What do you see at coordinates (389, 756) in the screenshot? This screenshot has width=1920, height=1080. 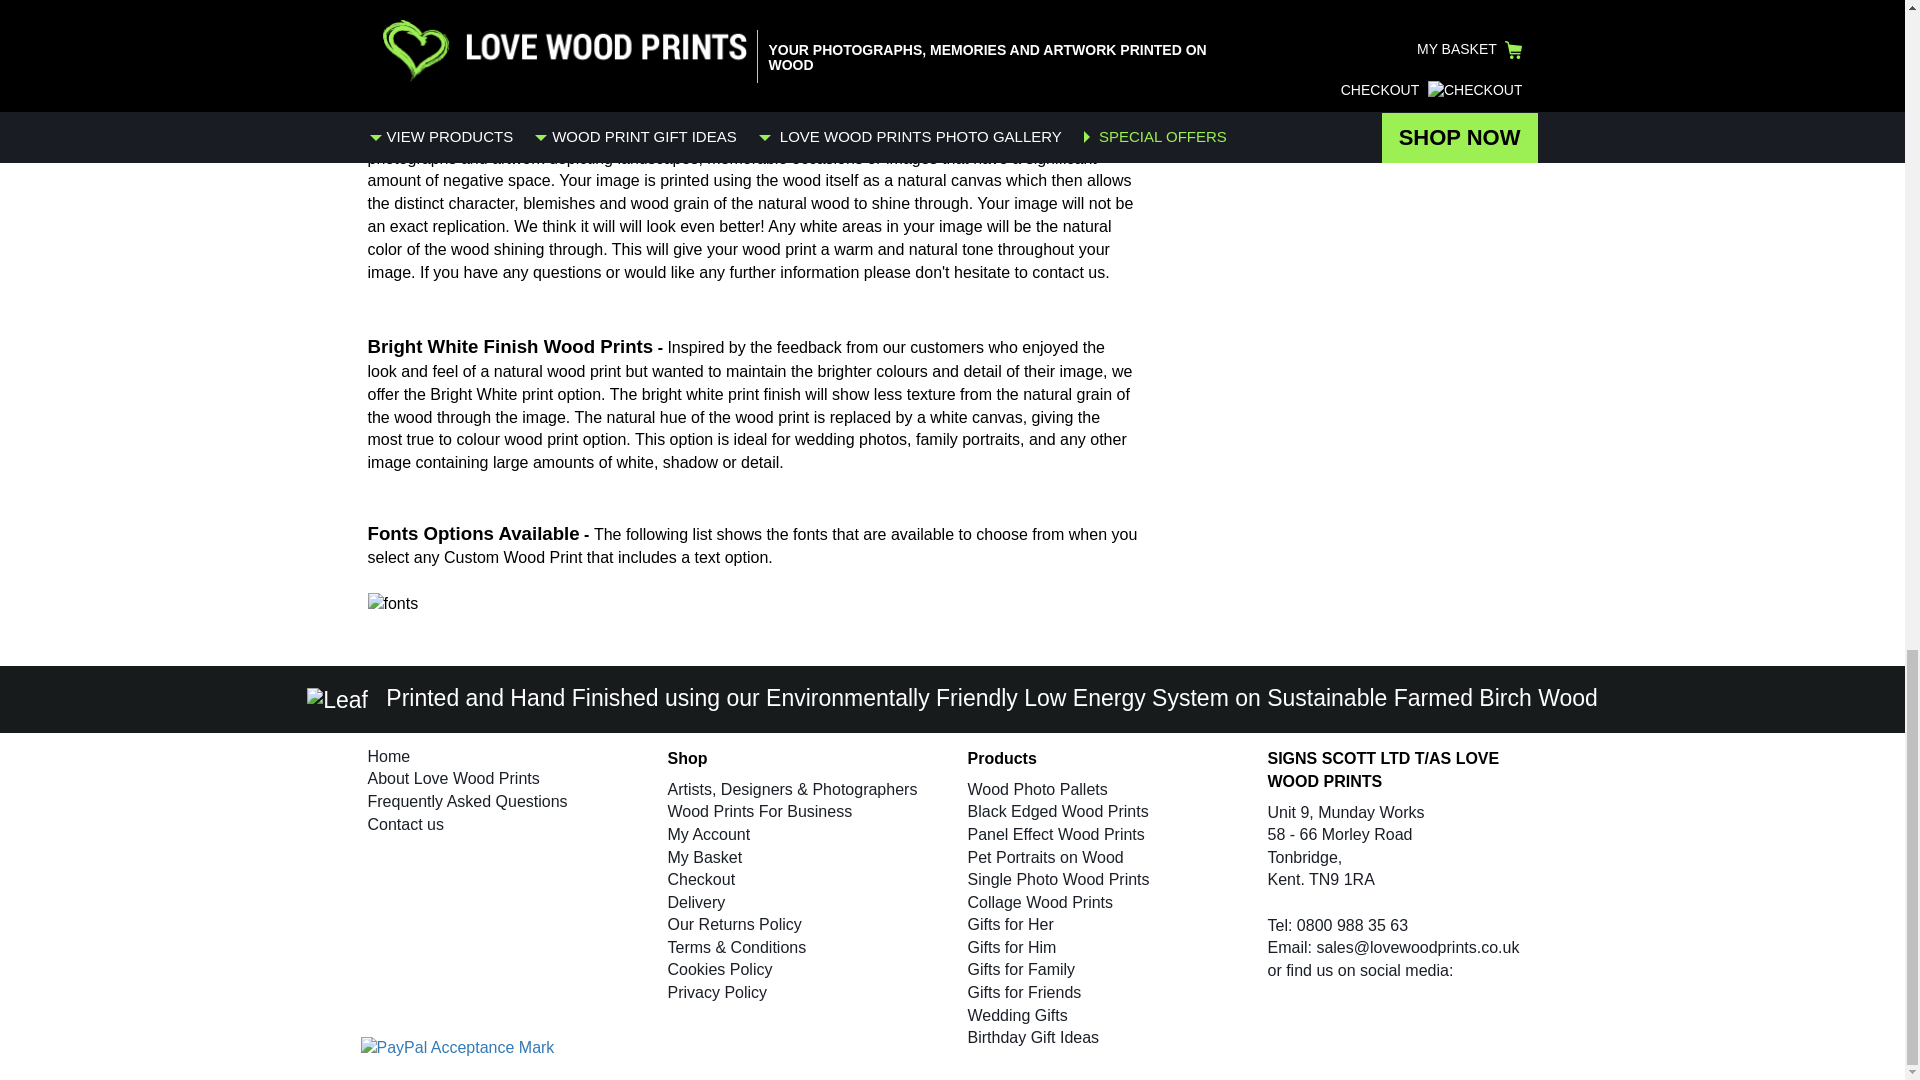 I see `Home` at bounding box center [389, 756].